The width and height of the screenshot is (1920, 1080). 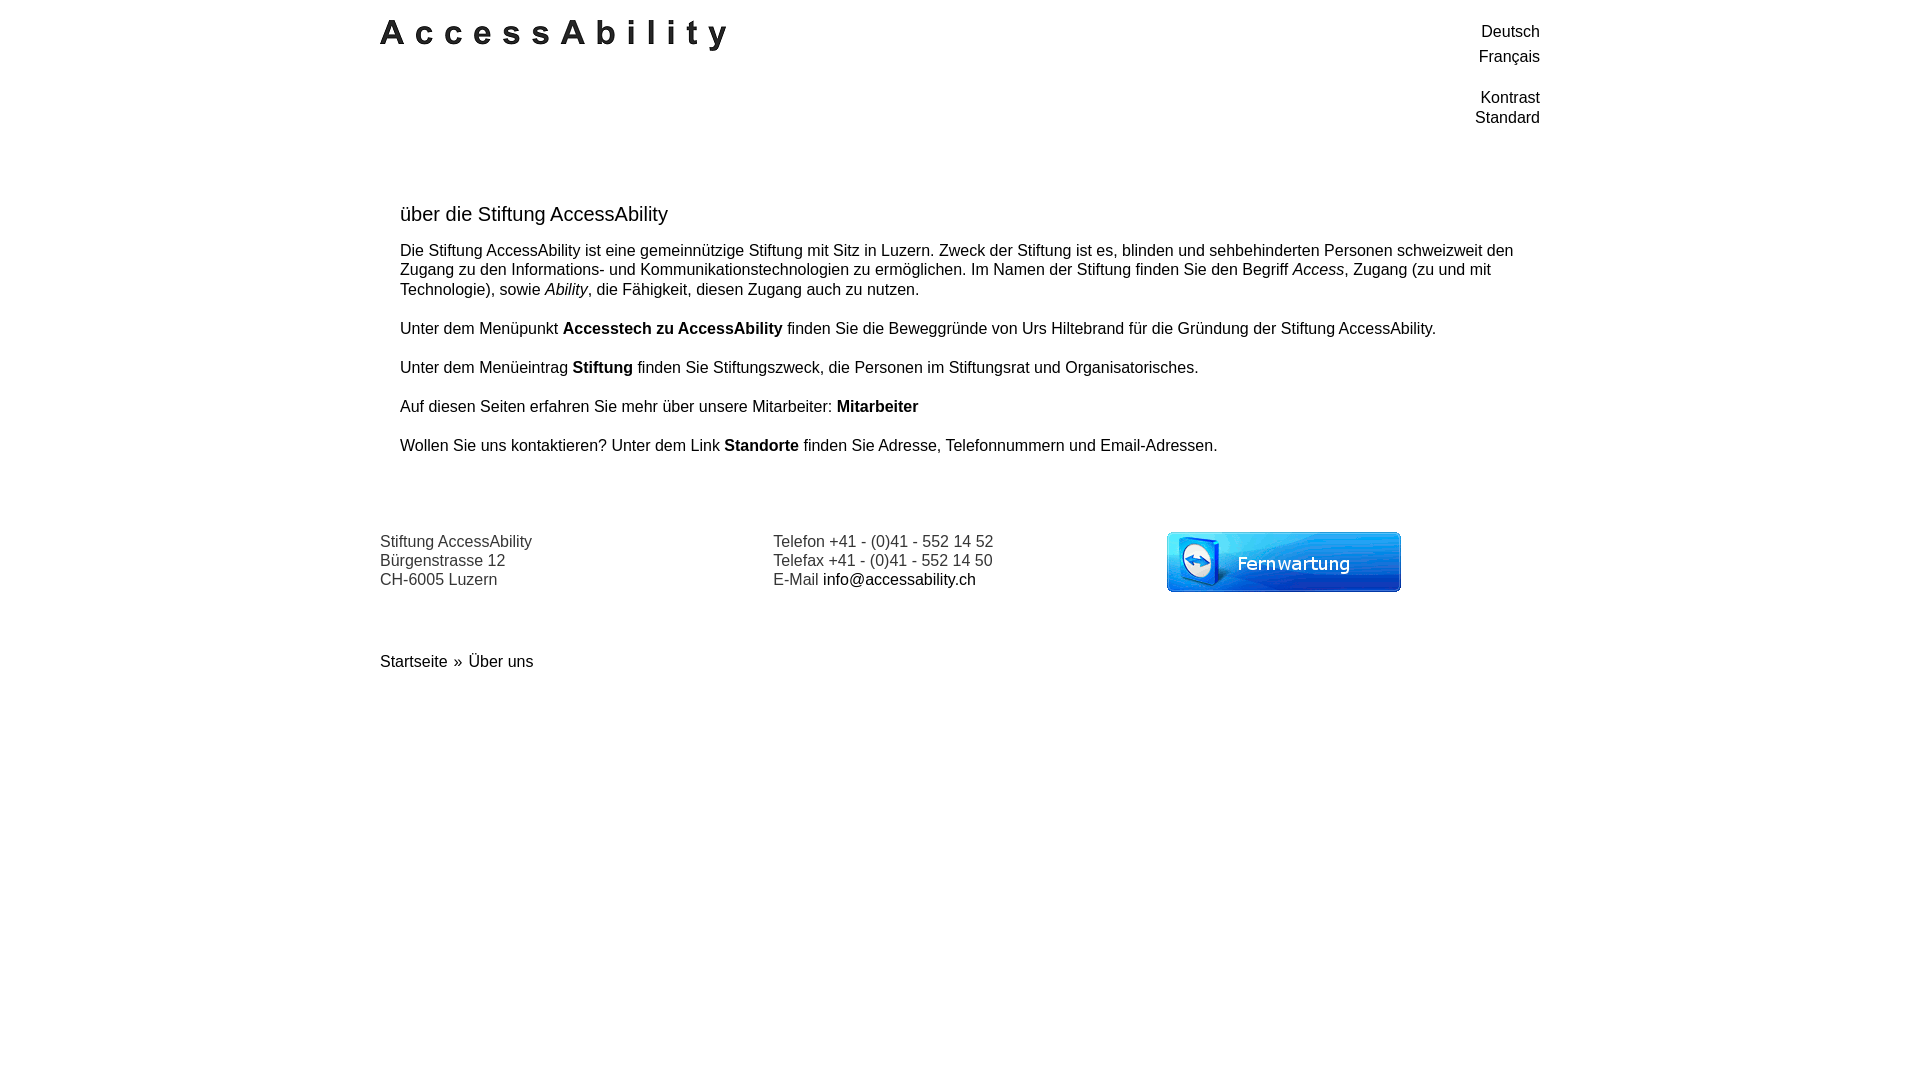 What do you see at coordinates (900, 580) in the screenshot?
I see `info@accessability.ch` at bounding box center [900, 580].